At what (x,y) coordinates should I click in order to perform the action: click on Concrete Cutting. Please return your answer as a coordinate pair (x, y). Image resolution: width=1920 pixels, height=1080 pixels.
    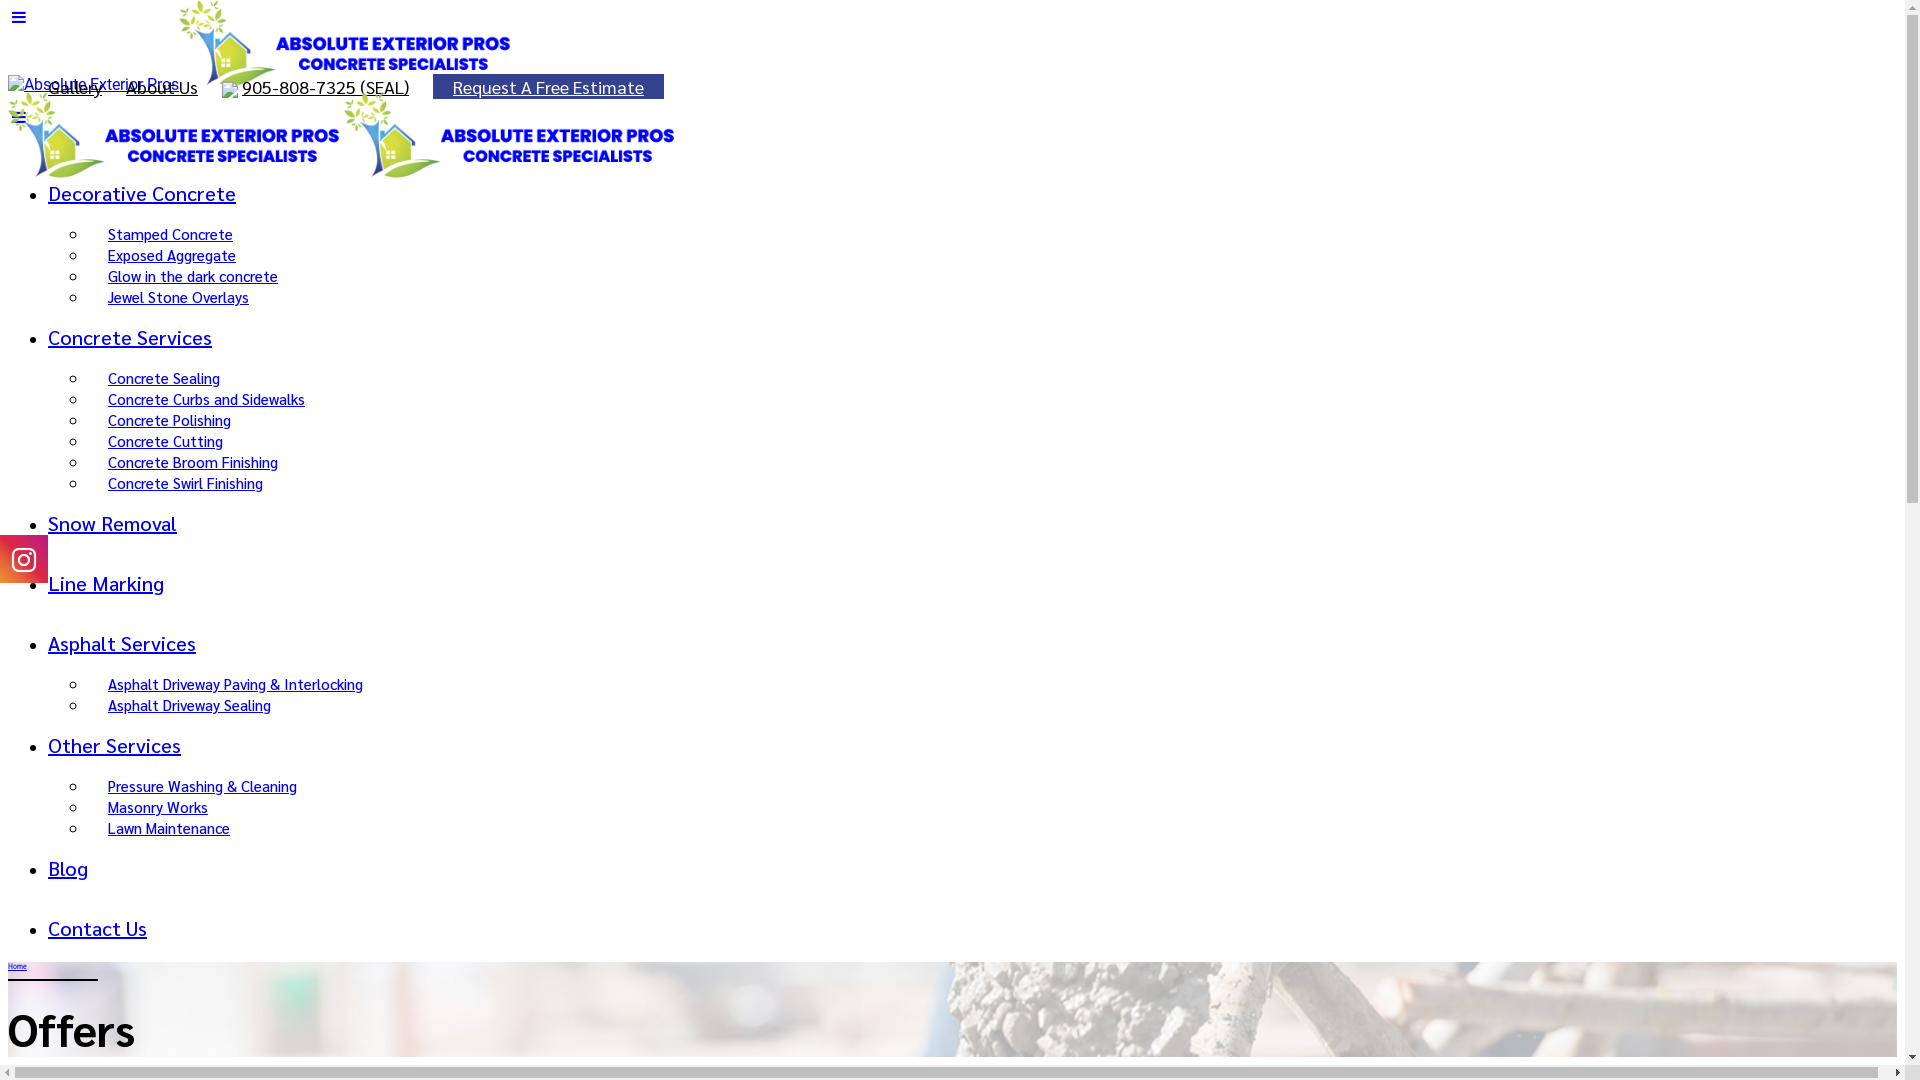
    Looking at the image, I should click on (166, 440).